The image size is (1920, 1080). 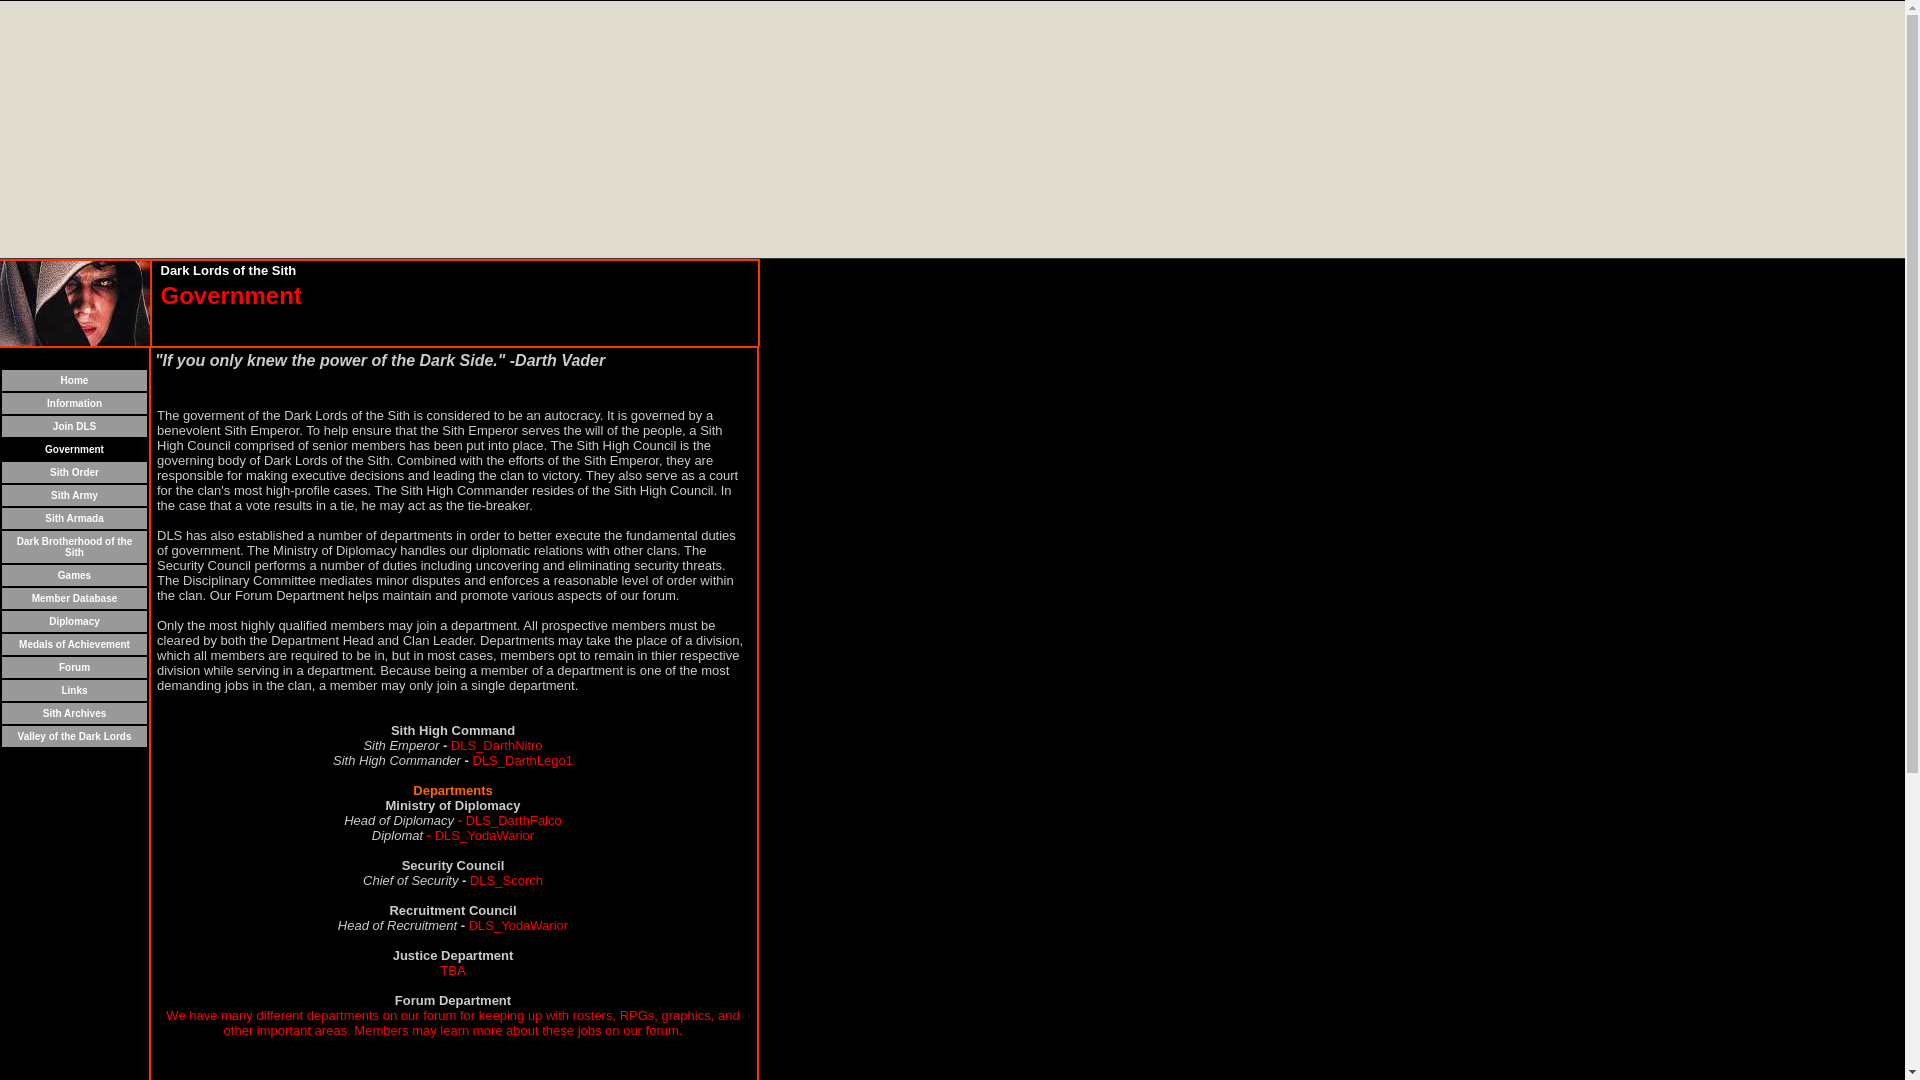 What do you see at coordinates (74, 424) in the screenshot?
I see `Join DLS` at bounding box center [74, 424].